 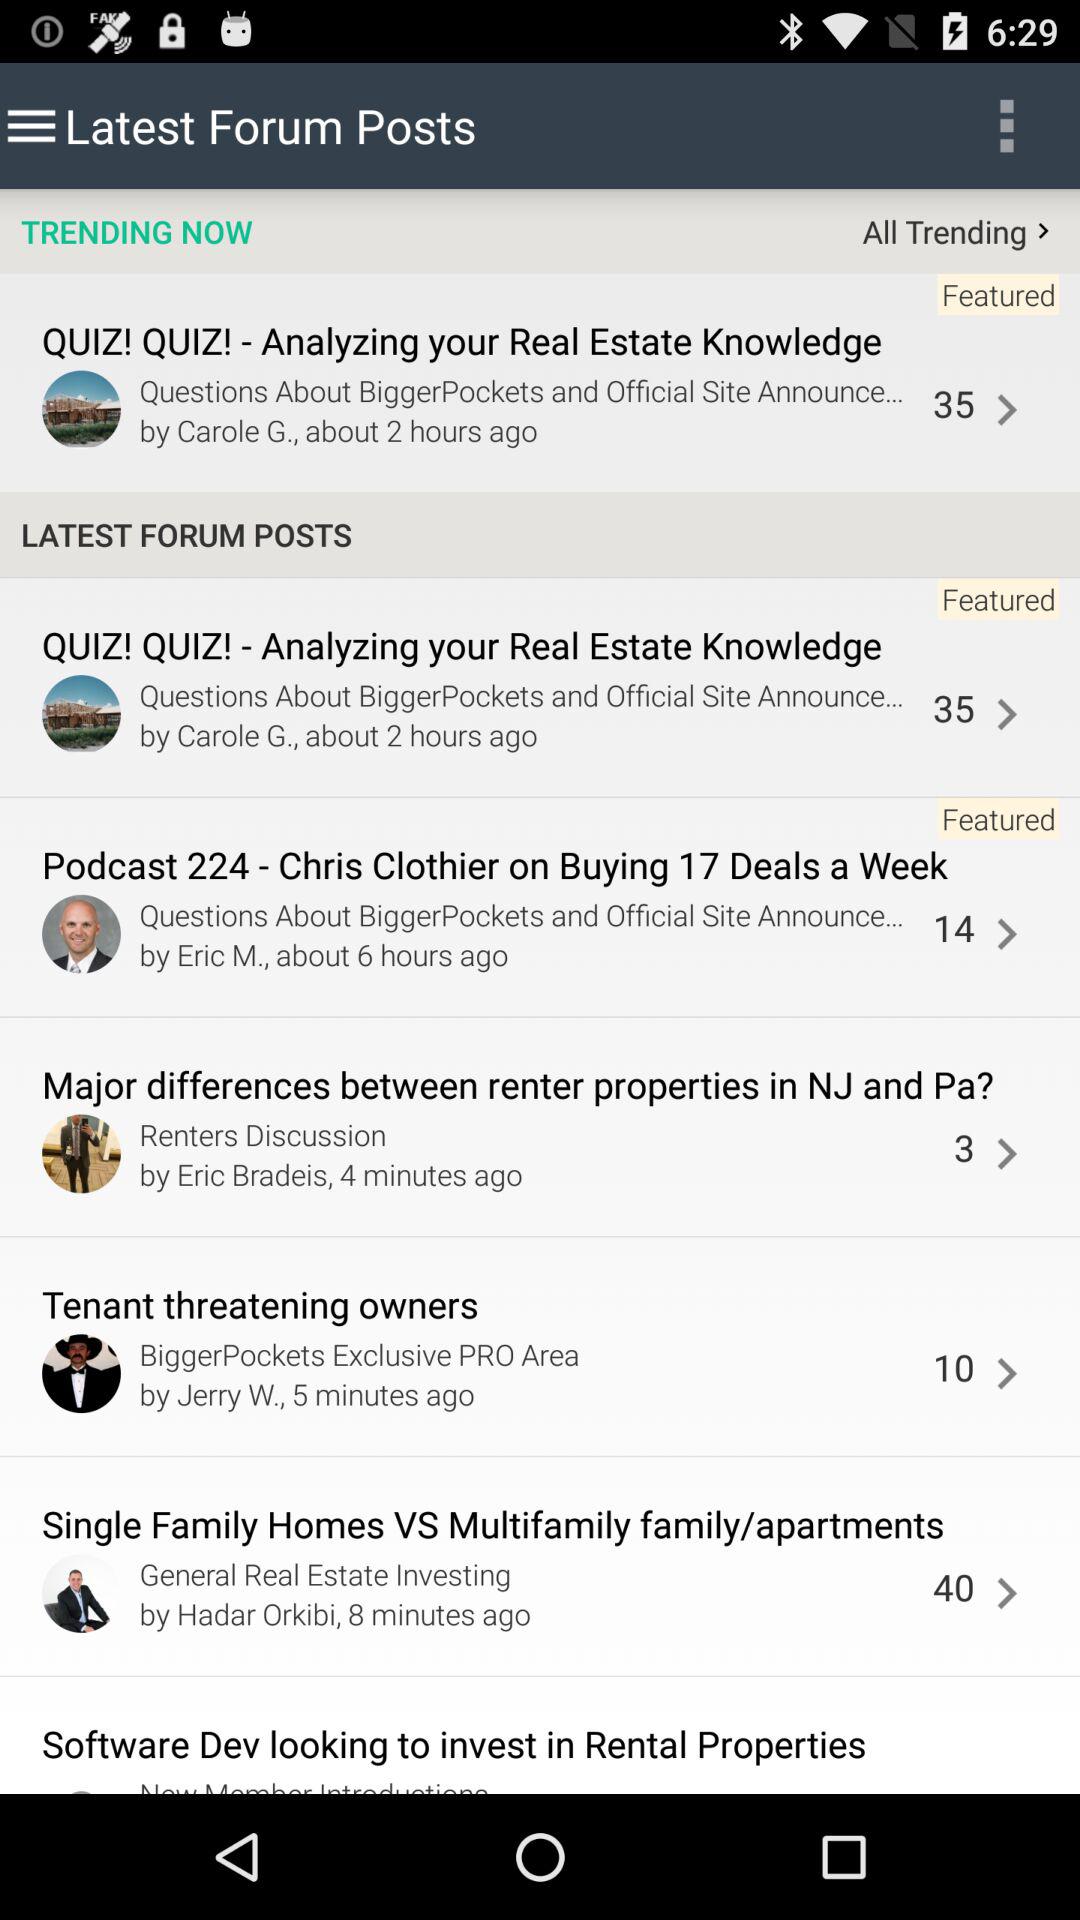 What do you see at coordinates (541, 1783) in the screenshot?
I see `swipe to the new member introductions icon` at bounding box center [541, 1783].